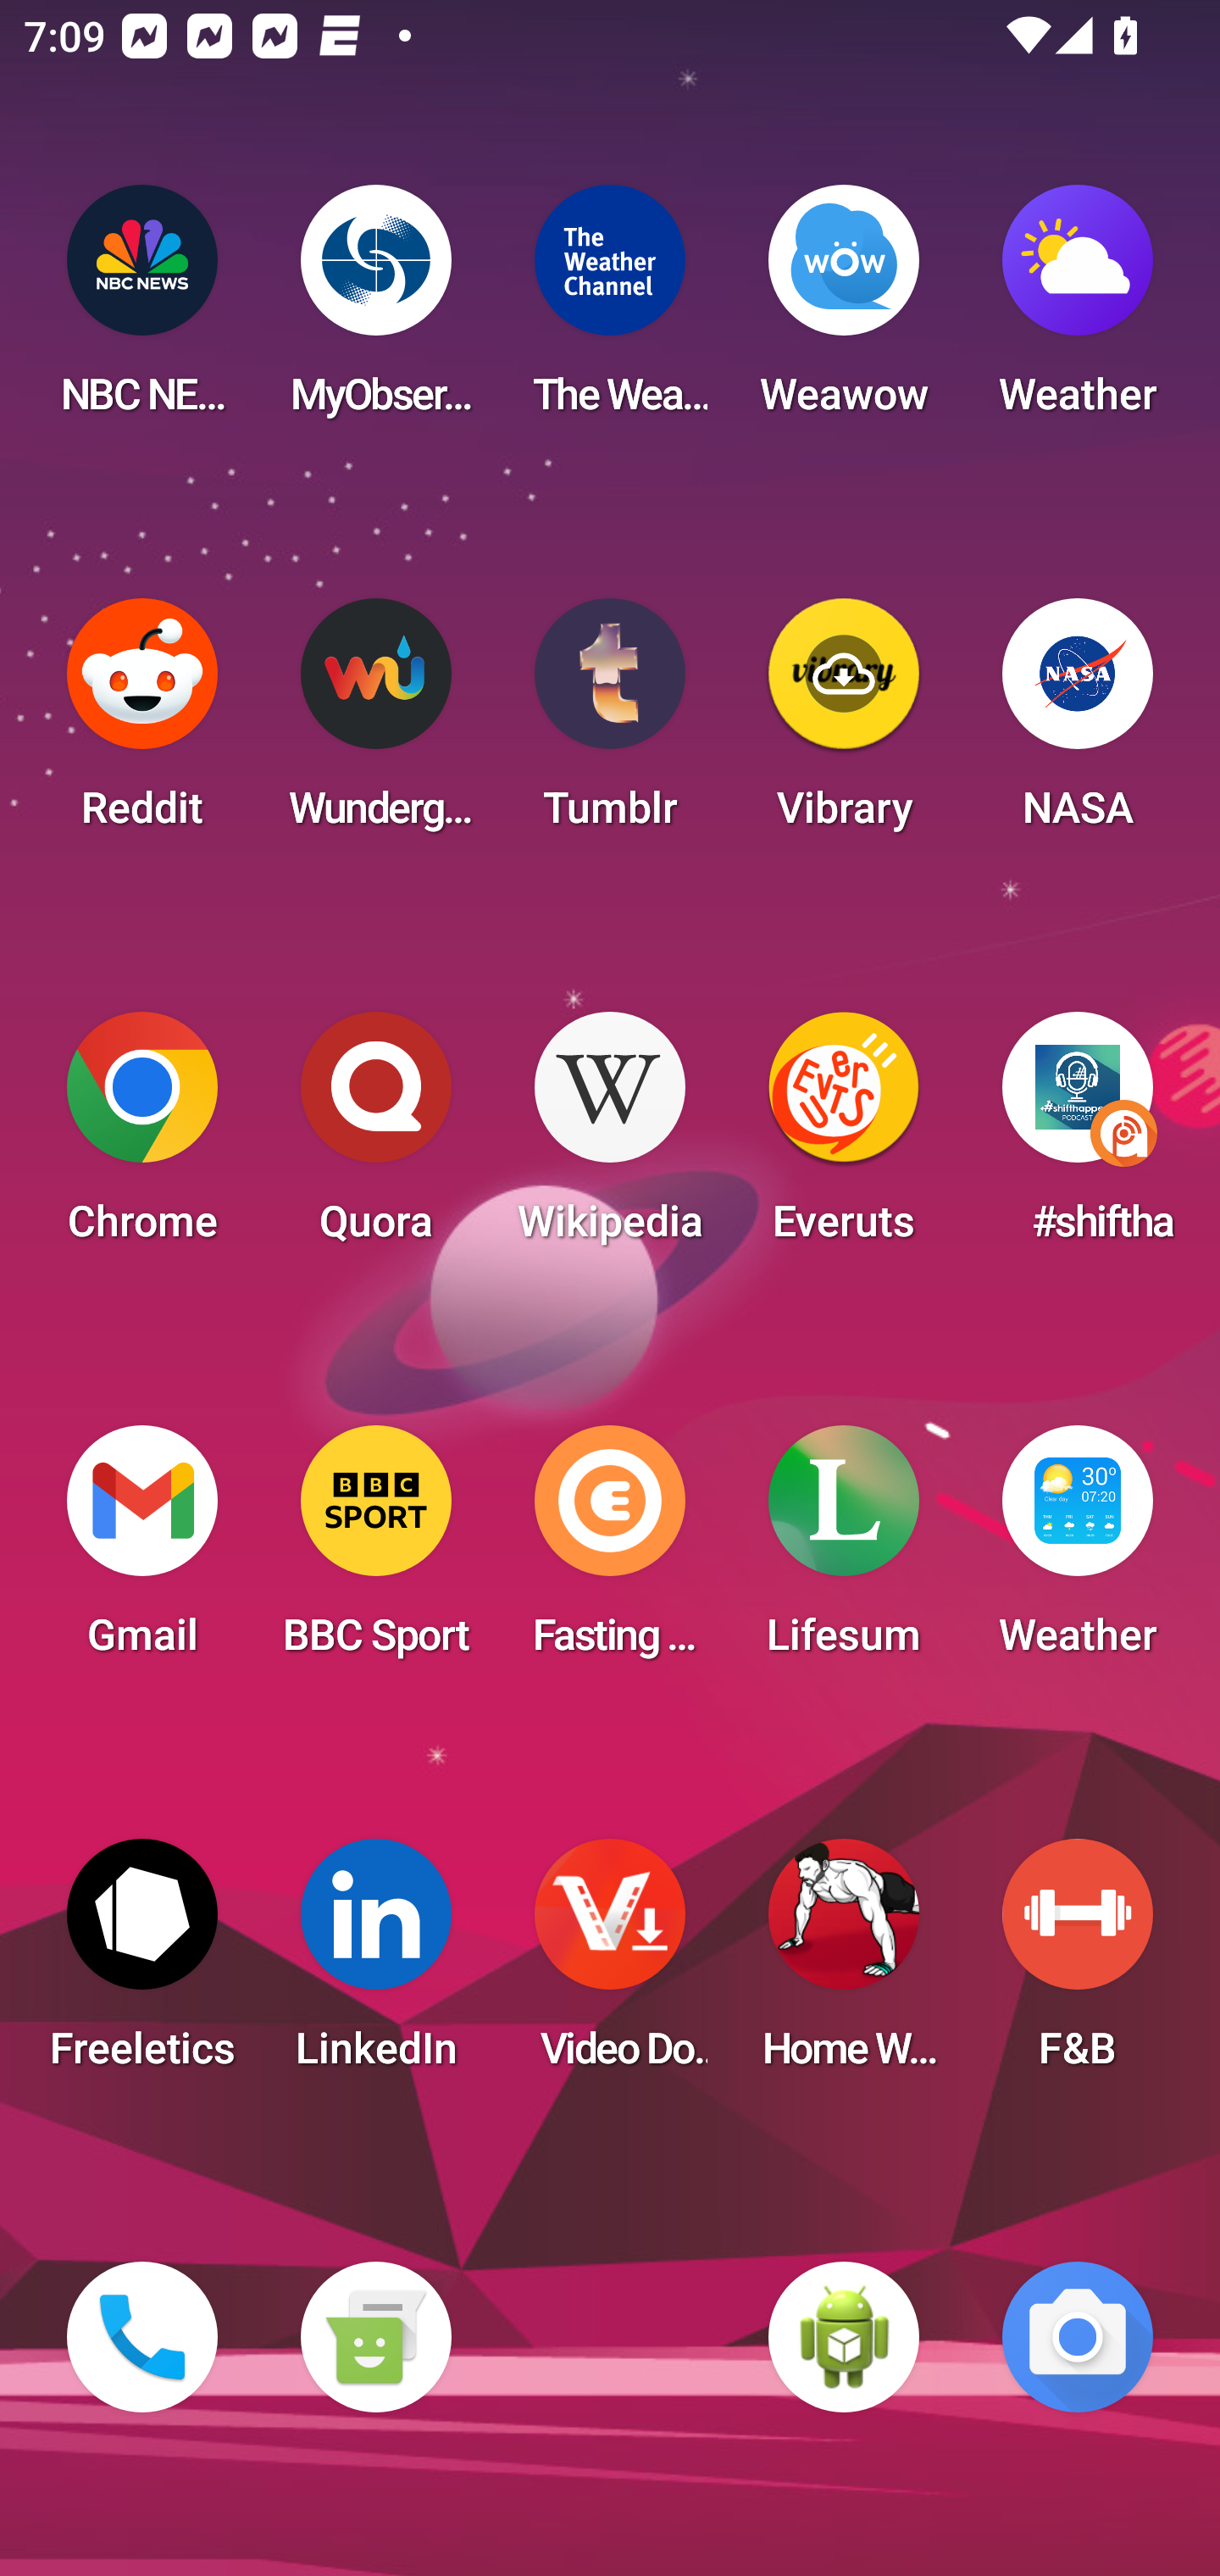 This screenshot has width=1220, height=2576. I want to click on Reddit, so click(142, 724).